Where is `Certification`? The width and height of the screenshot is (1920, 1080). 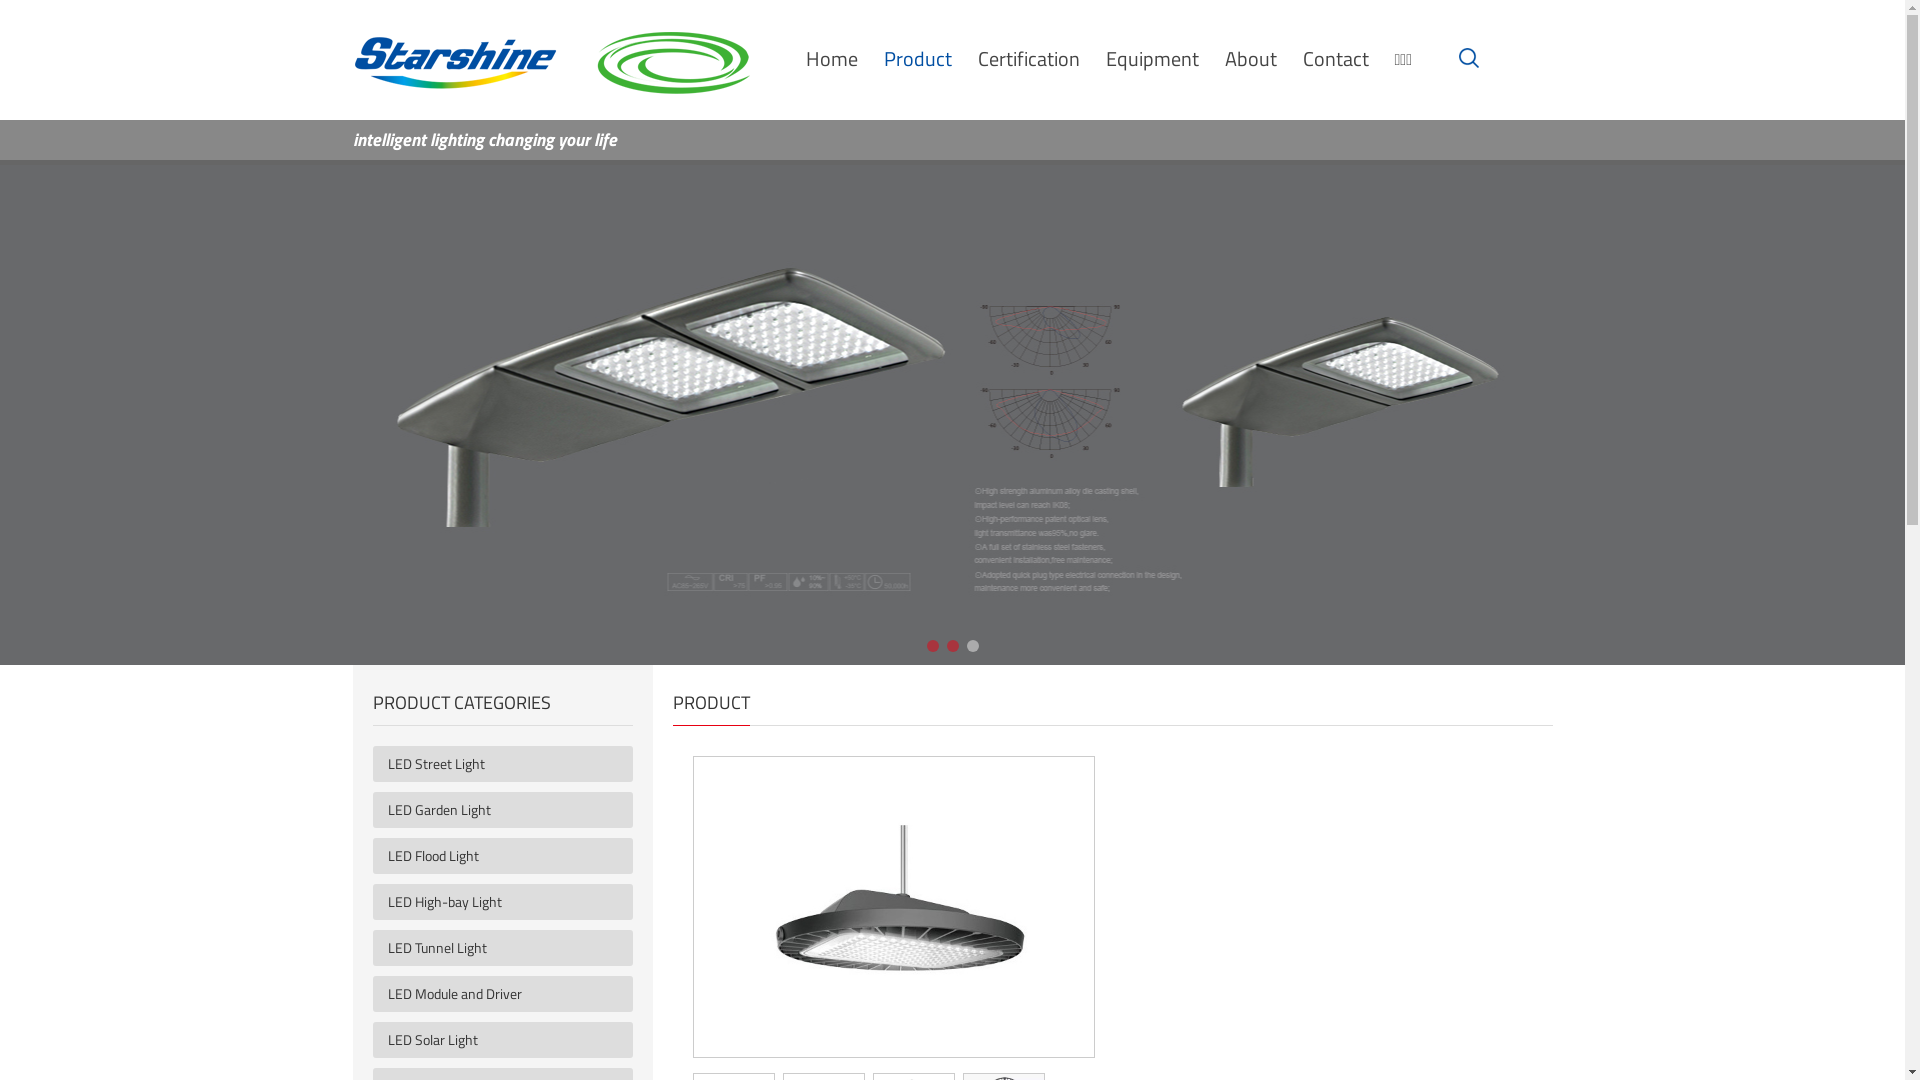
Certification is located at coordinates (1029, 58).